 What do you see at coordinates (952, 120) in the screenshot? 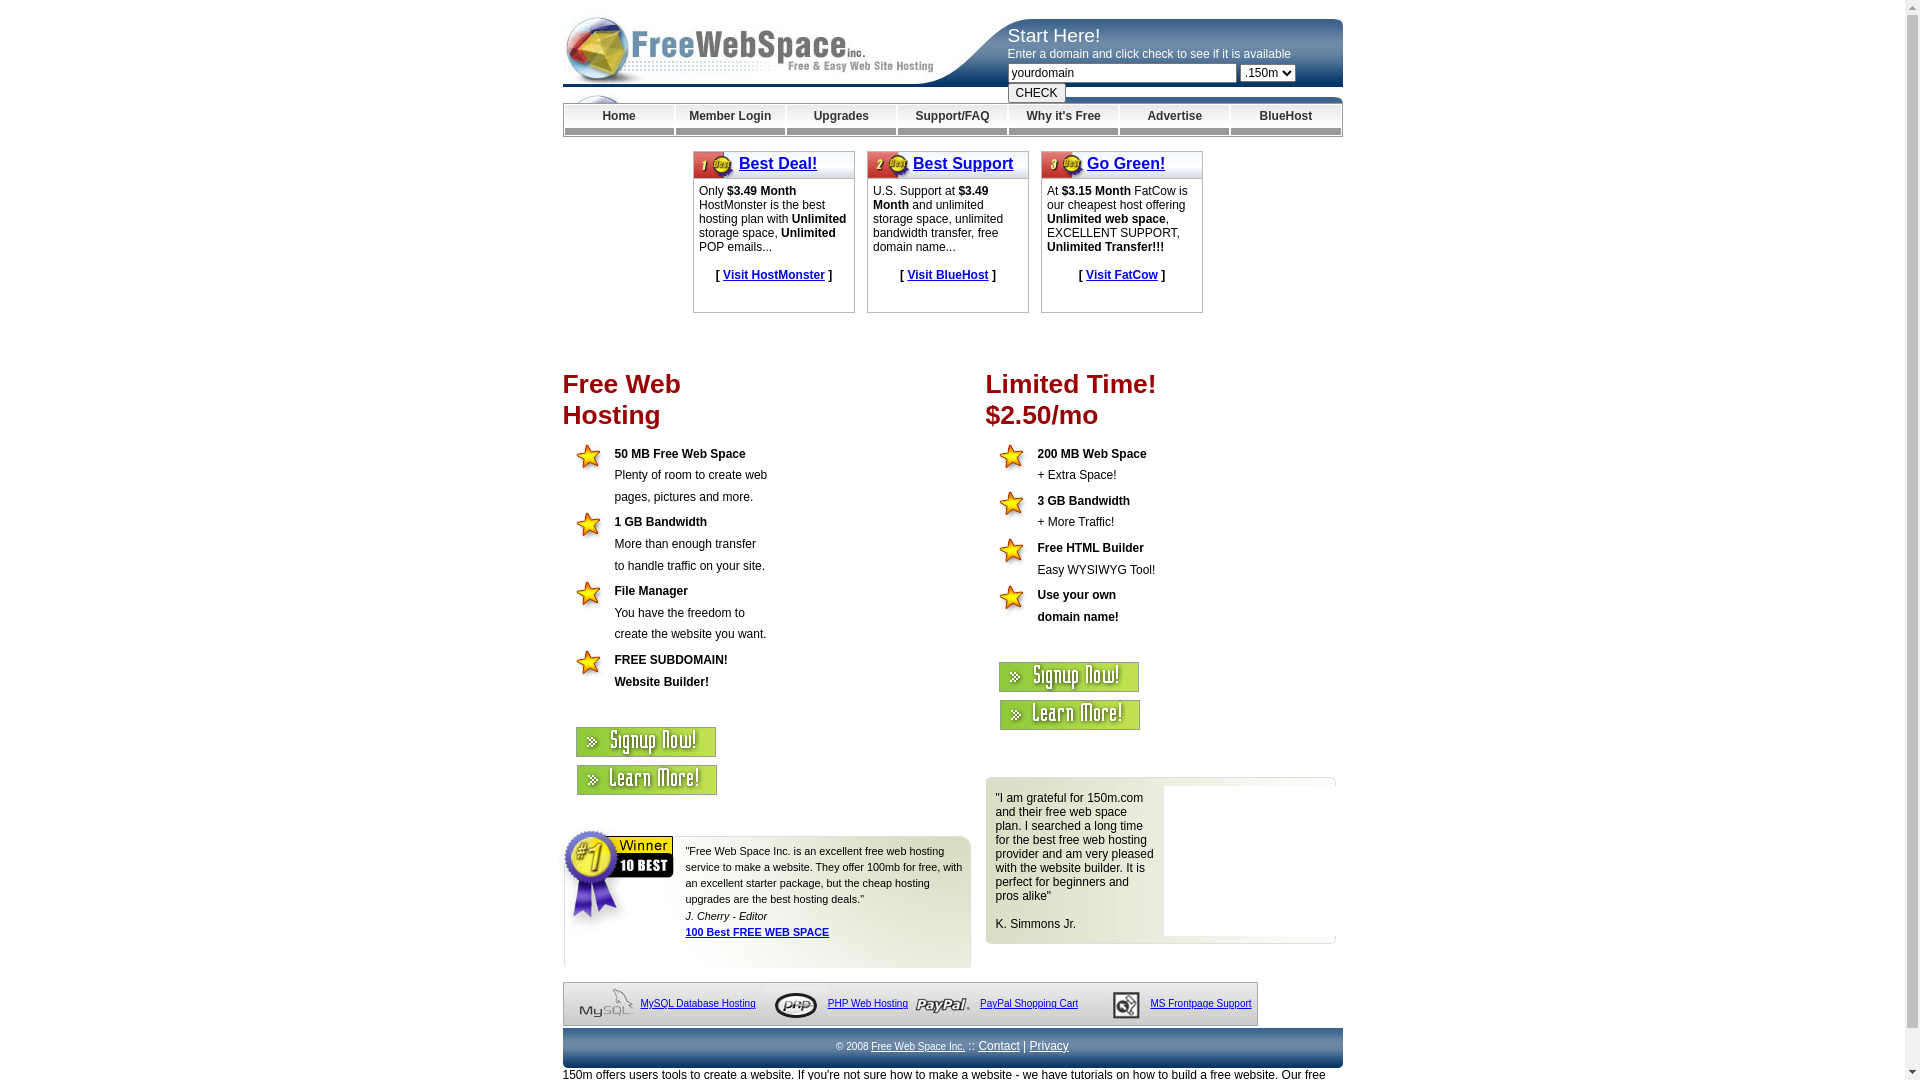
I see `Support/FAQ` at bounding box center [952, 120].